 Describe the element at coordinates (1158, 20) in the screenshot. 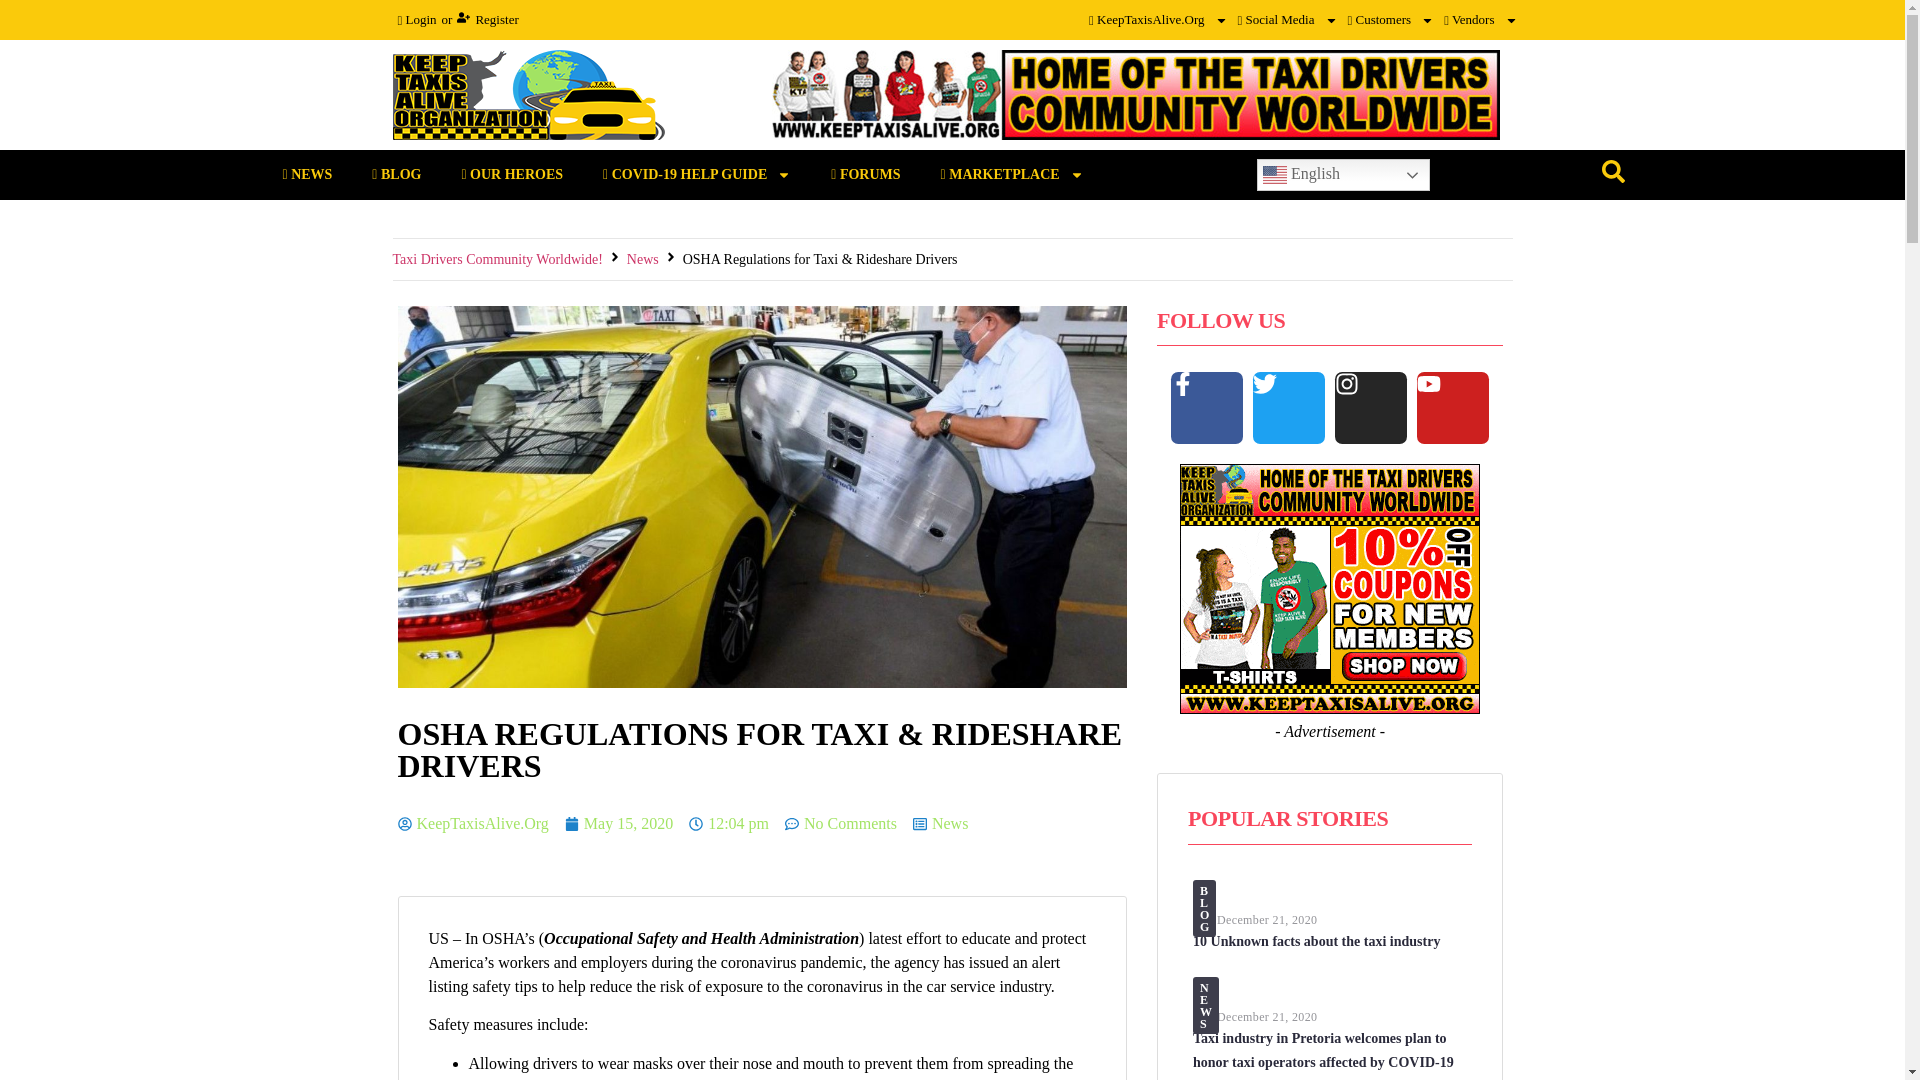

I see ` KeepTaxisAlive.Org` at that location.